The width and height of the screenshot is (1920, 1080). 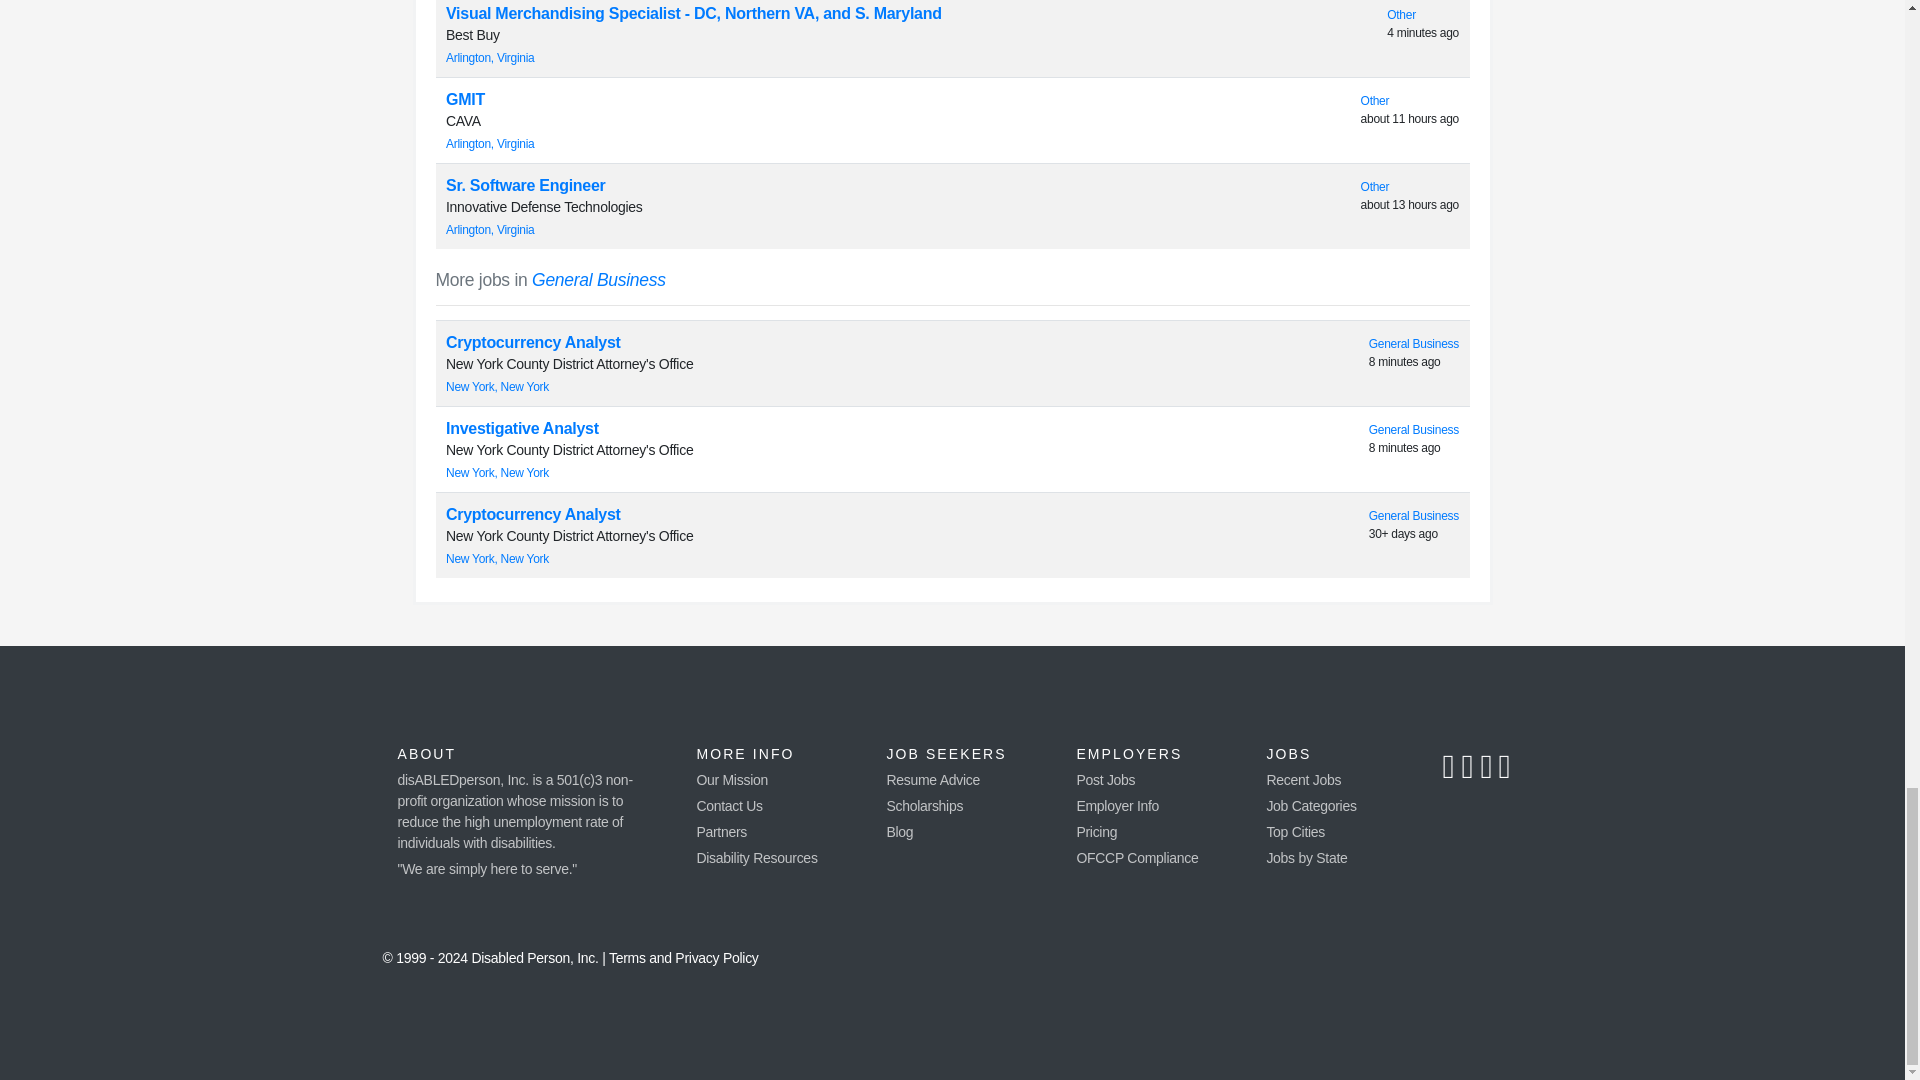 What do you see at coordinates (1414, 515) in the screenshot?
I see `General Business` at bounding box center [1414, 515].